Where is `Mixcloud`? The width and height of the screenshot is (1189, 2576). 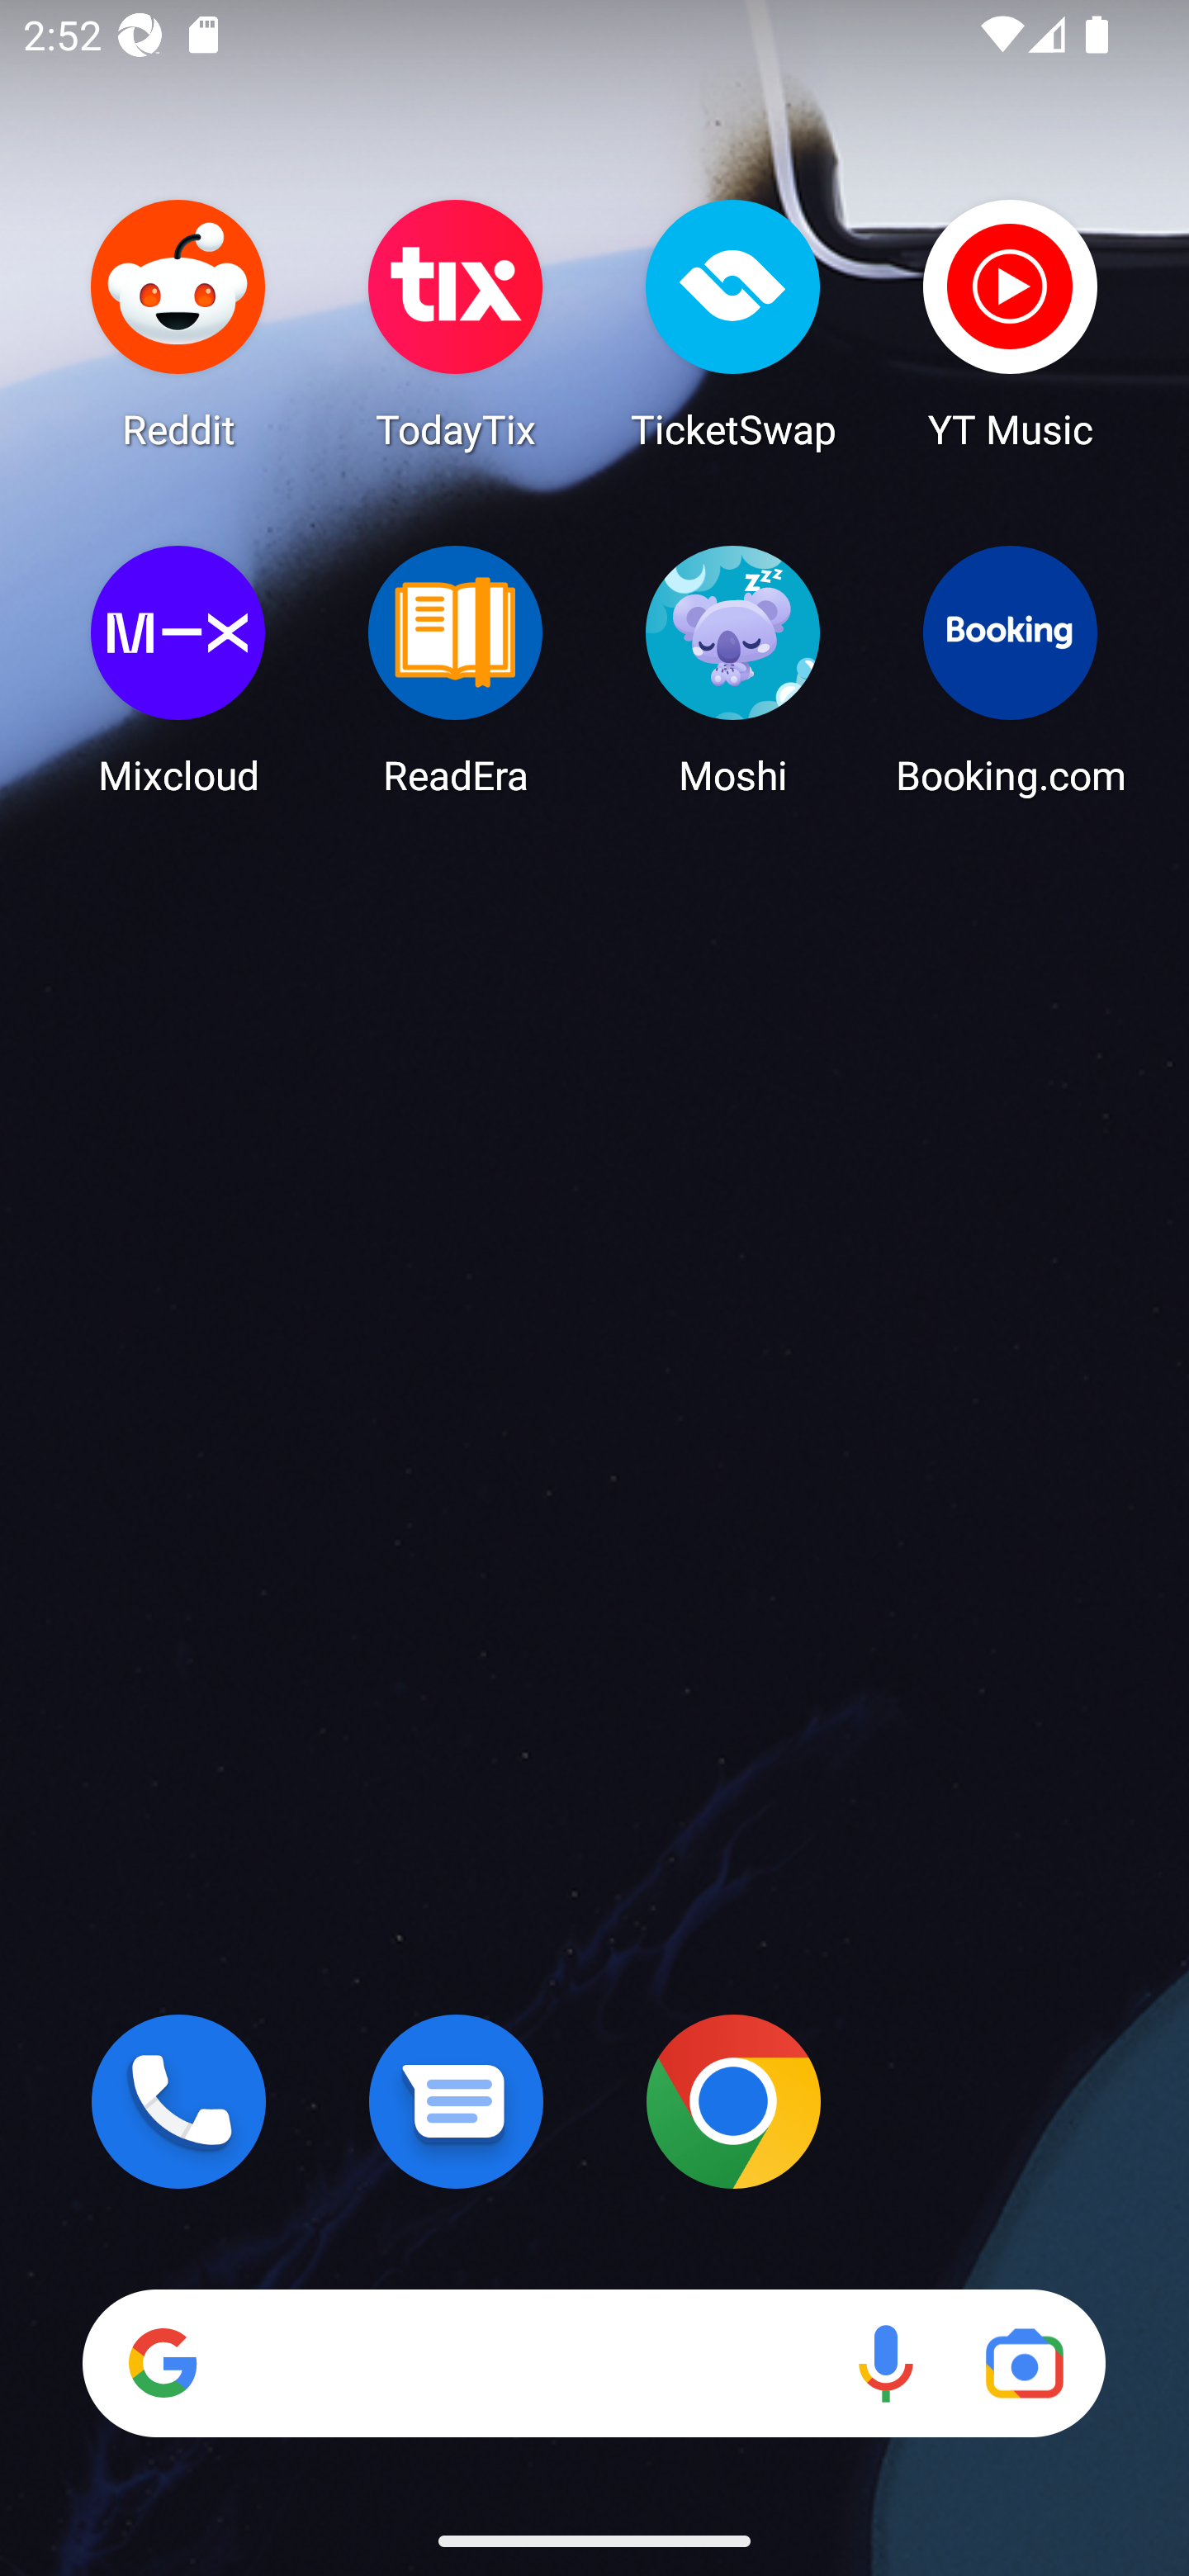 Mixcloud is located at coordinates (178, 670).